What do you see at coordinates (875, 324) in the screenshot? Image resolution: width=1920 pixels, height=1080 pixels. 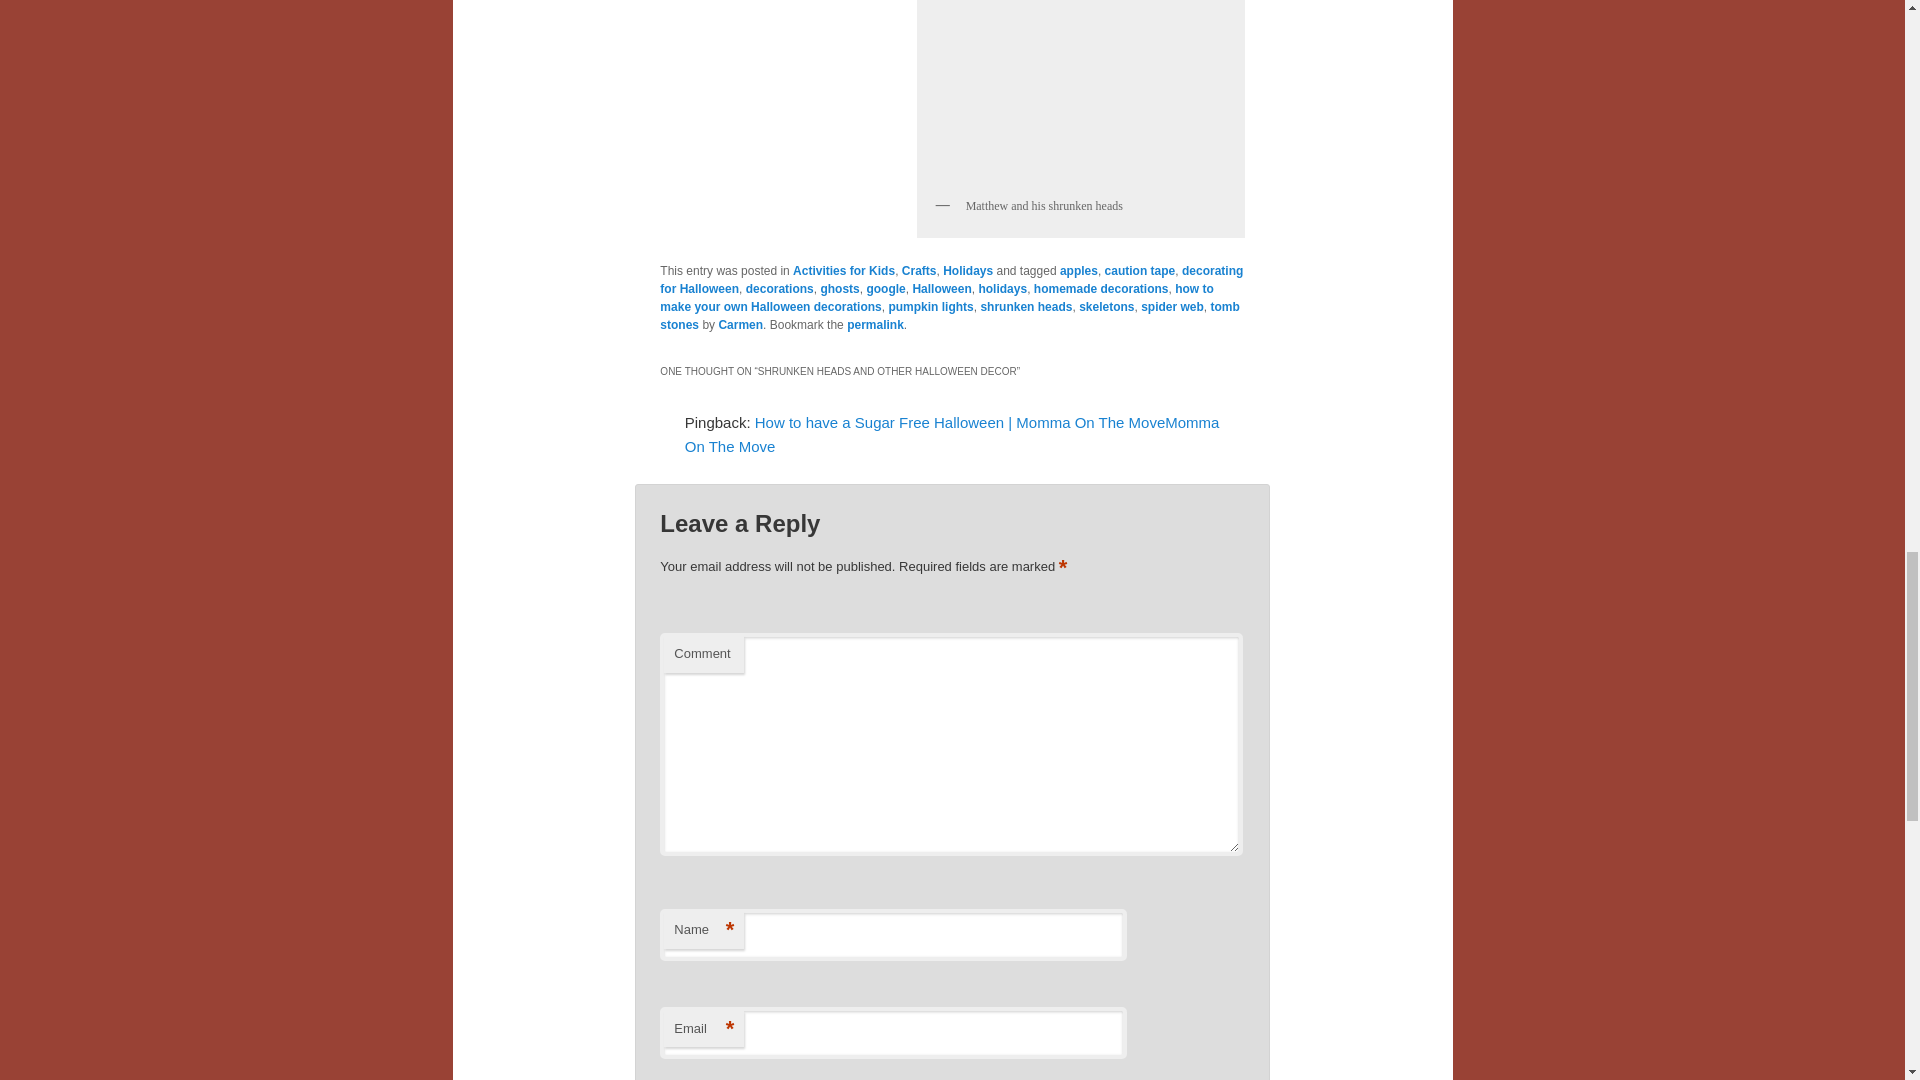 I see `Permalink to Shrunken Heads and other Halloween Decor` at bounding box center [875, 324].